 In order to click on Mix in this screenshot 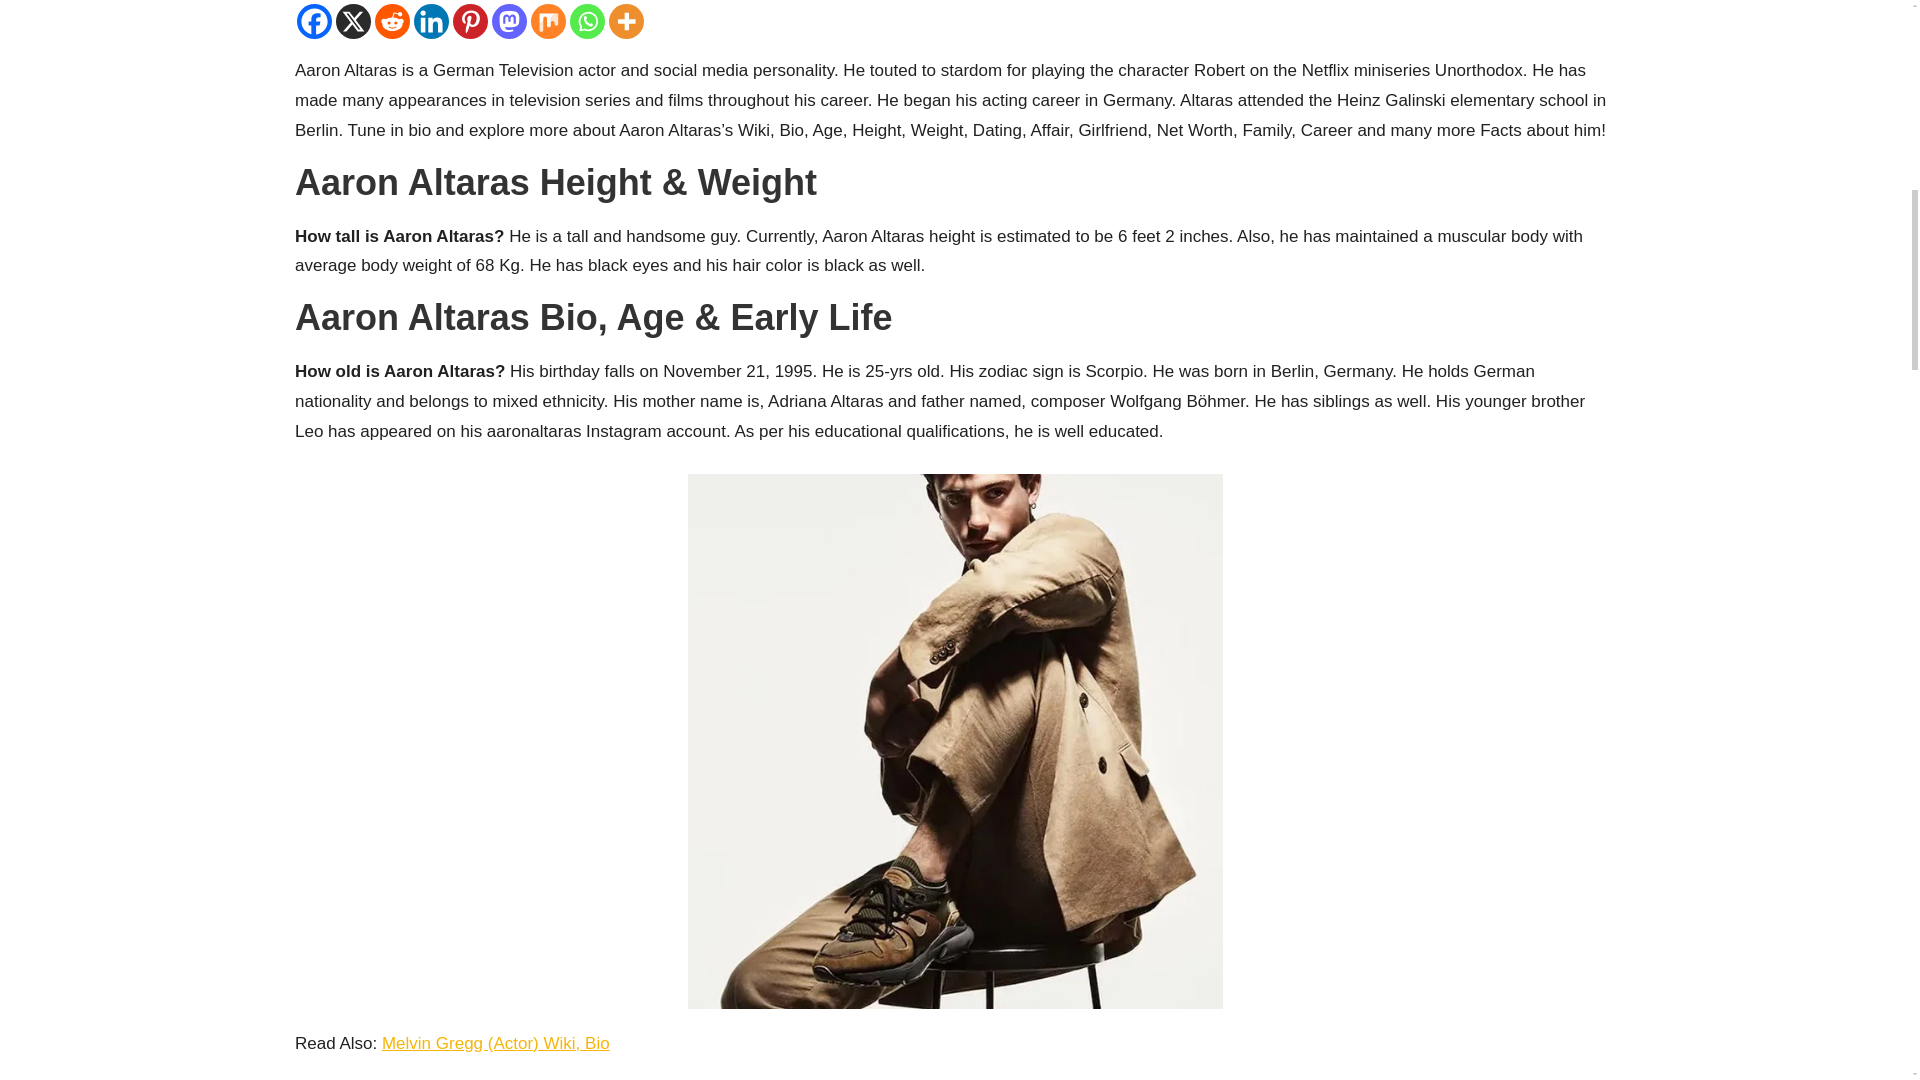, I will do `click(548, 21)`.